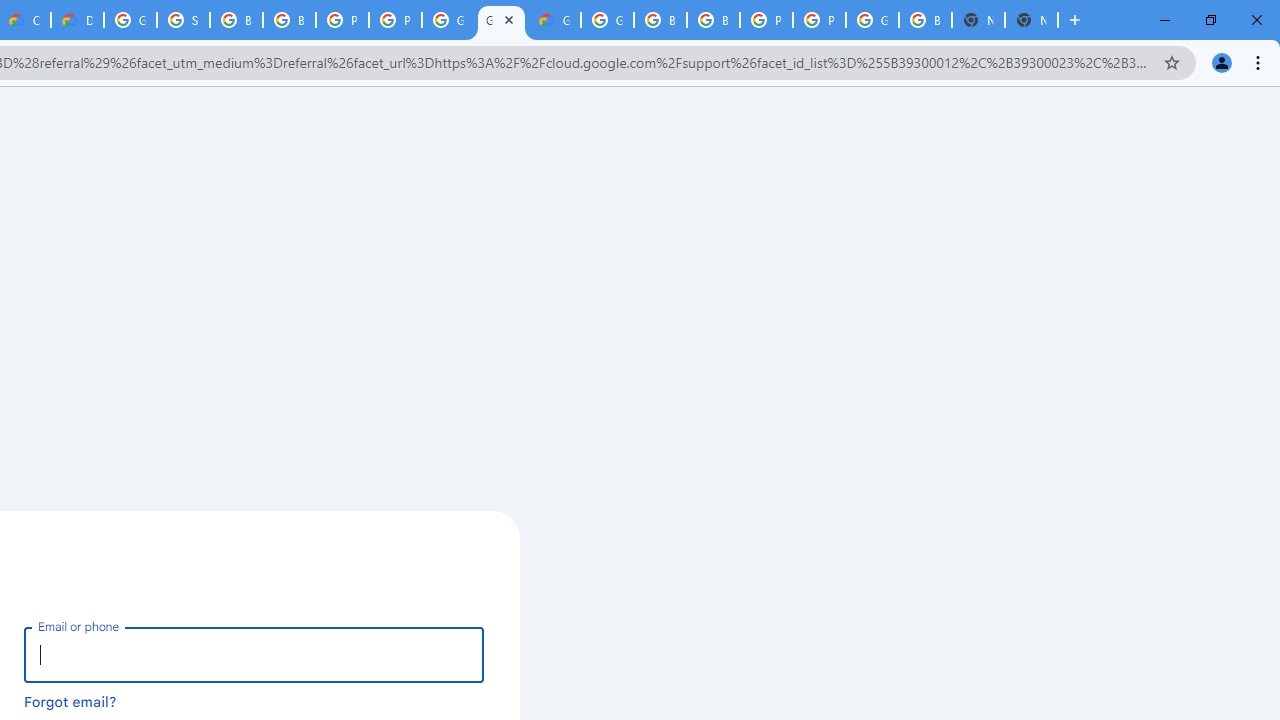 The height and width of the screenshot is (720, 1280). Describe the element at coordinates (872, 20) in the screenshot. I see `Google Cloud Platform` at that location.